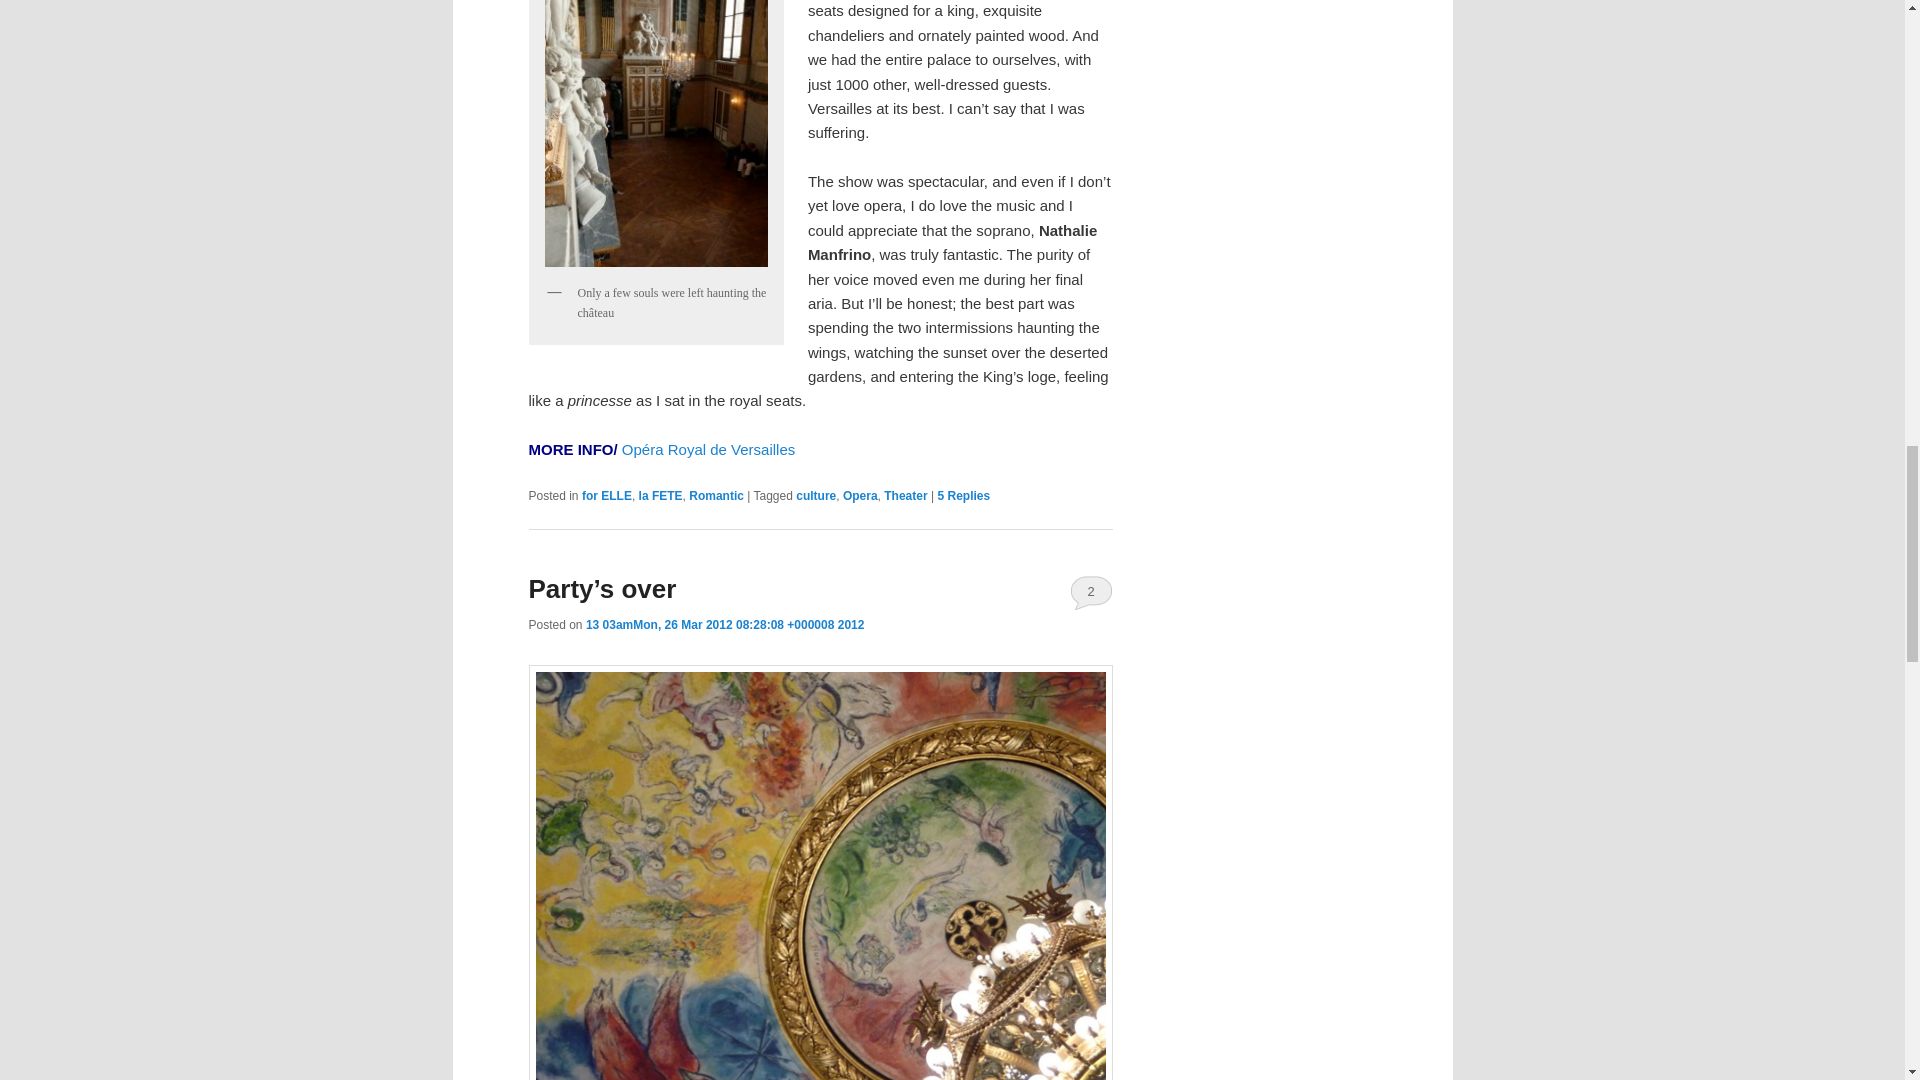  I want to click on Romantic, so click(716, 496).